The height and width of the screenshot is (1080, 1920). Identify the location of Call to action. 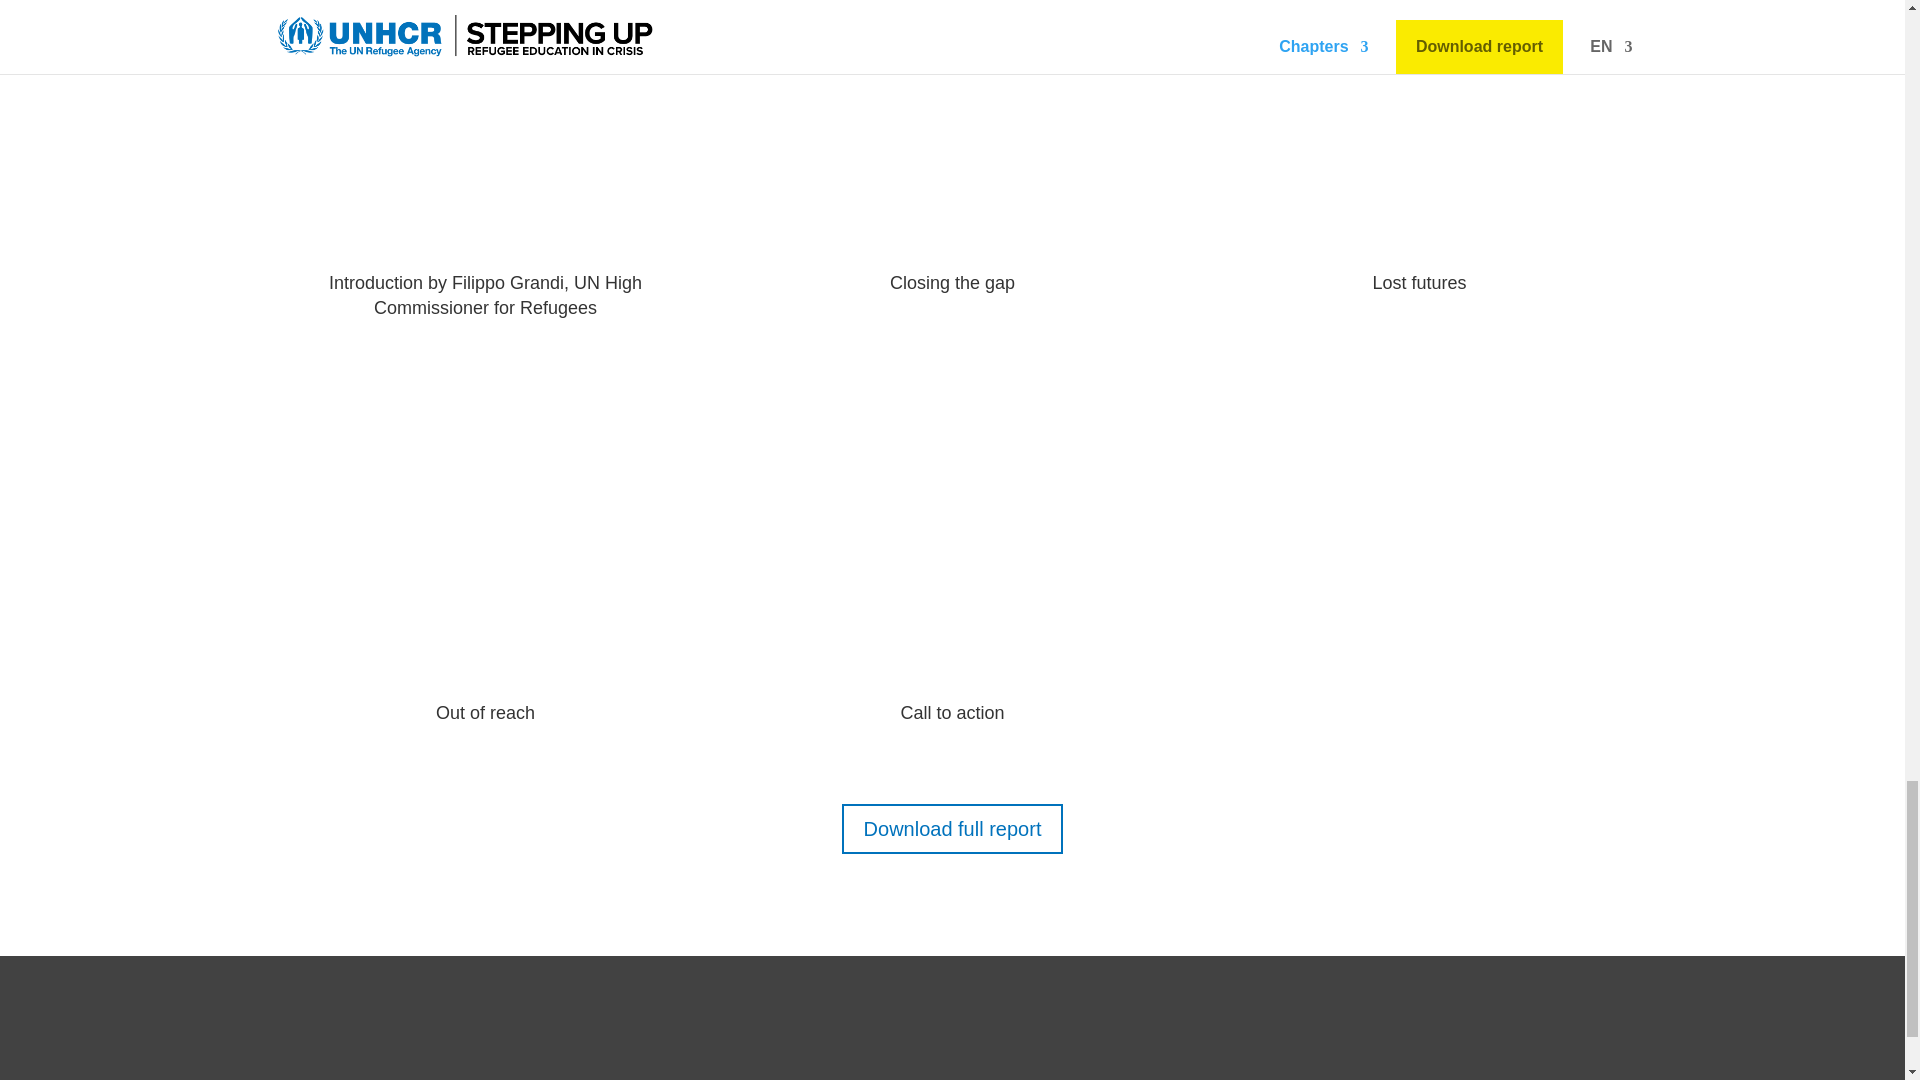
(952, 712).